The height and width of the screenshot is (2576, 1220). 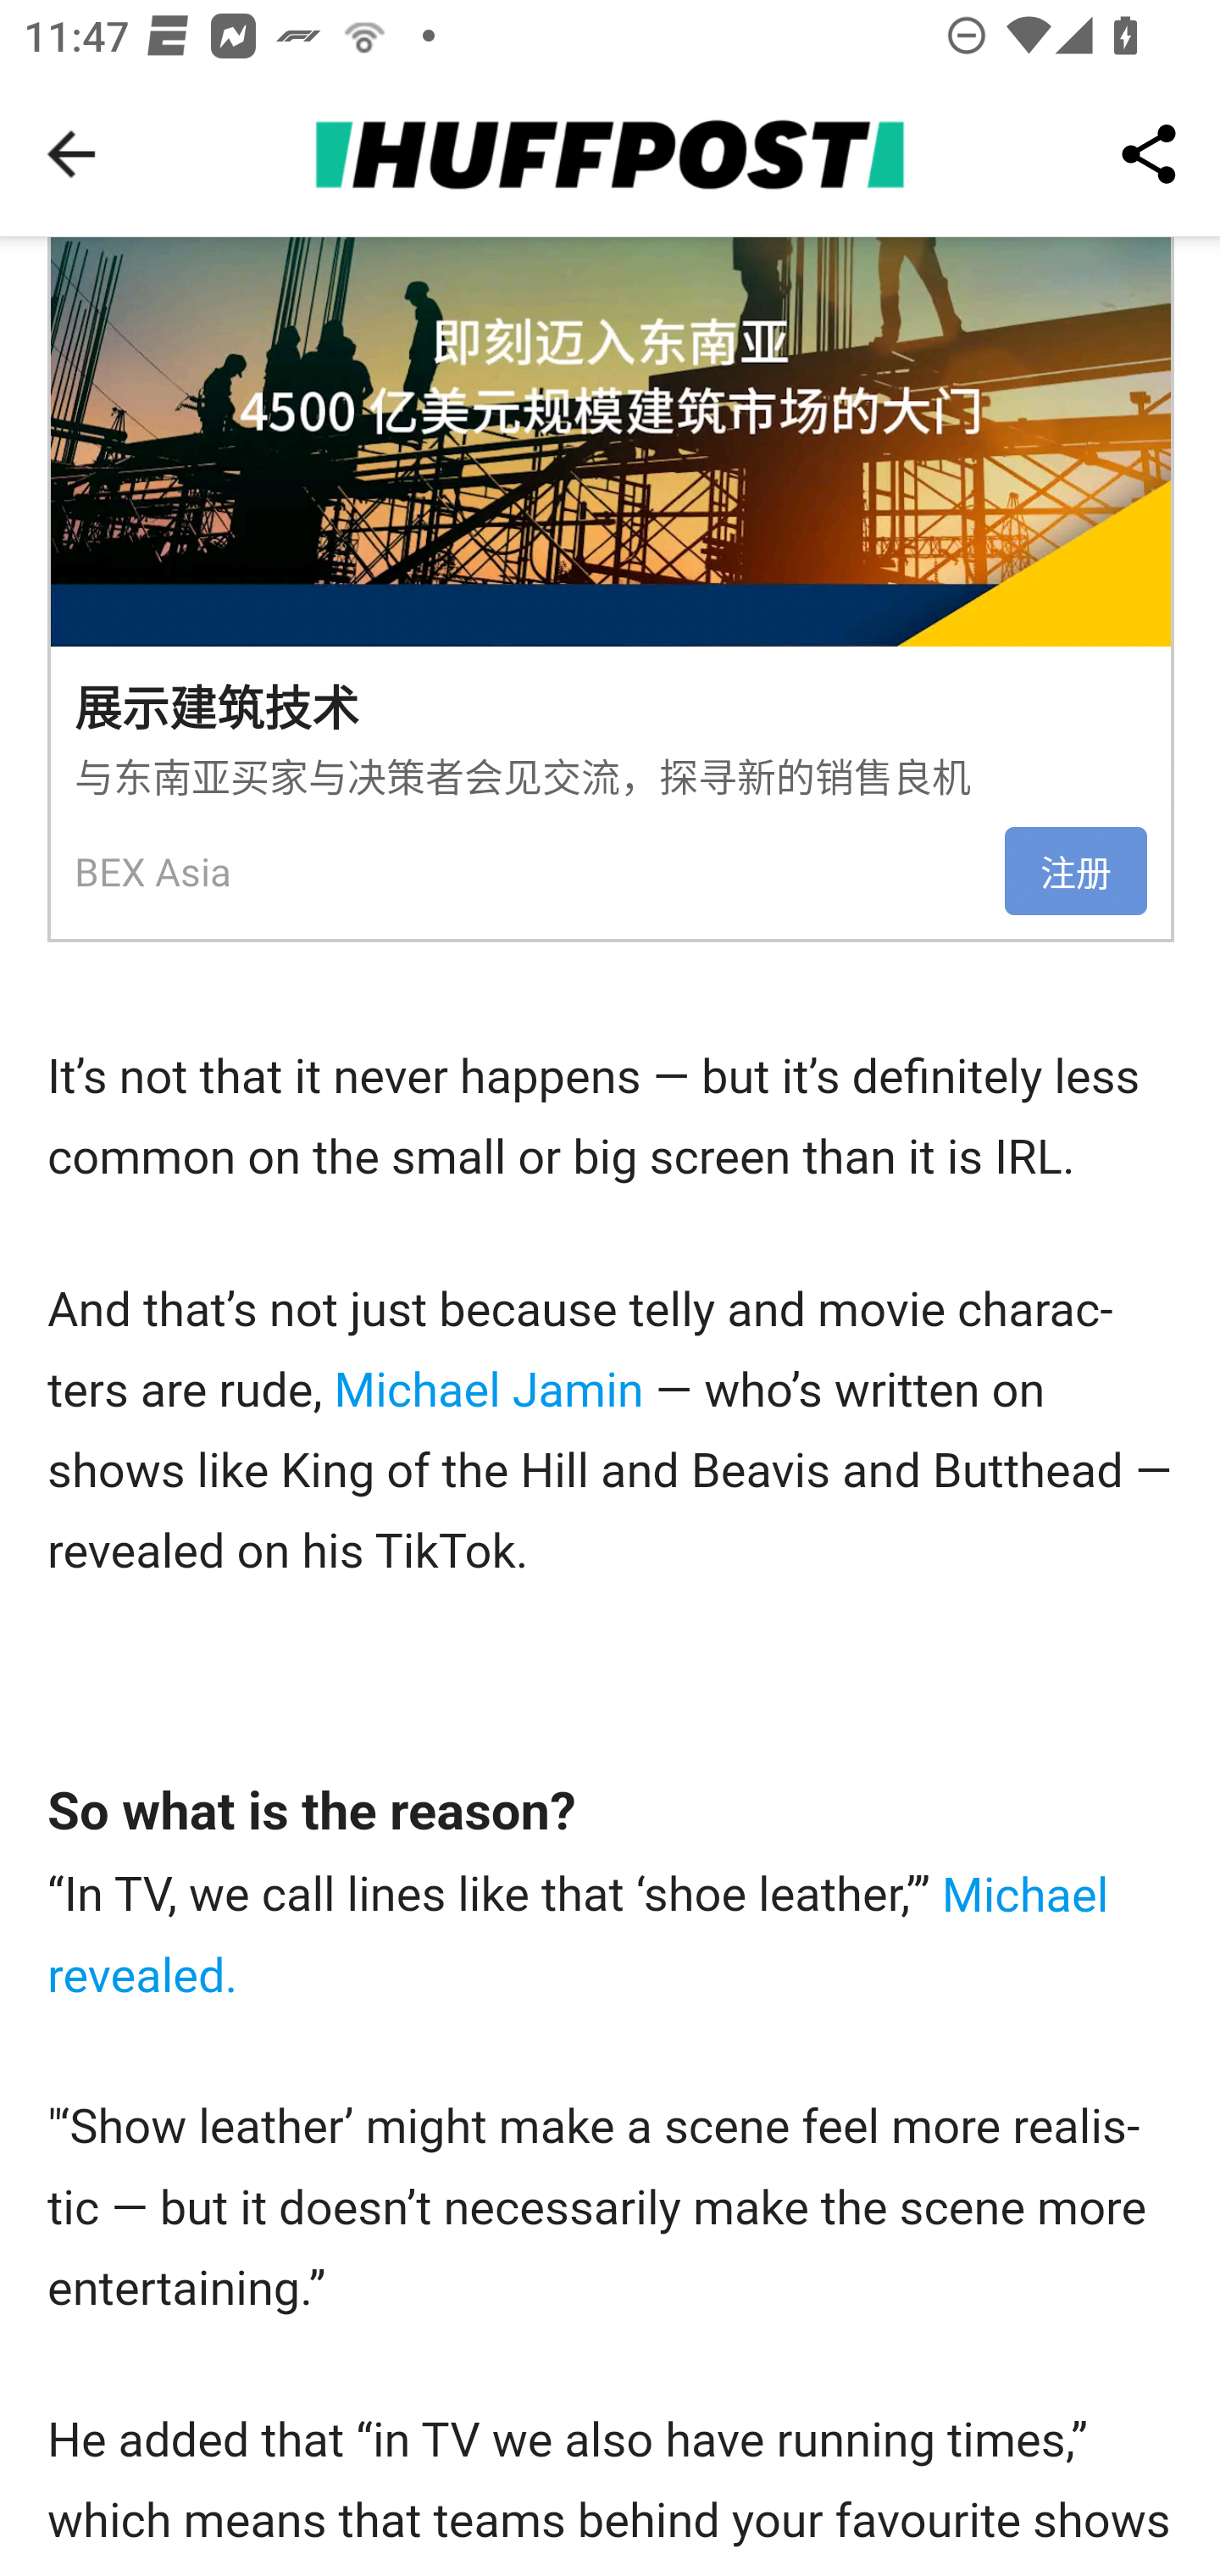 What do you see at coordinates (579, 1935) in the screenshot?
I see `Michael revealed.` at bounding box center [579, 1935].